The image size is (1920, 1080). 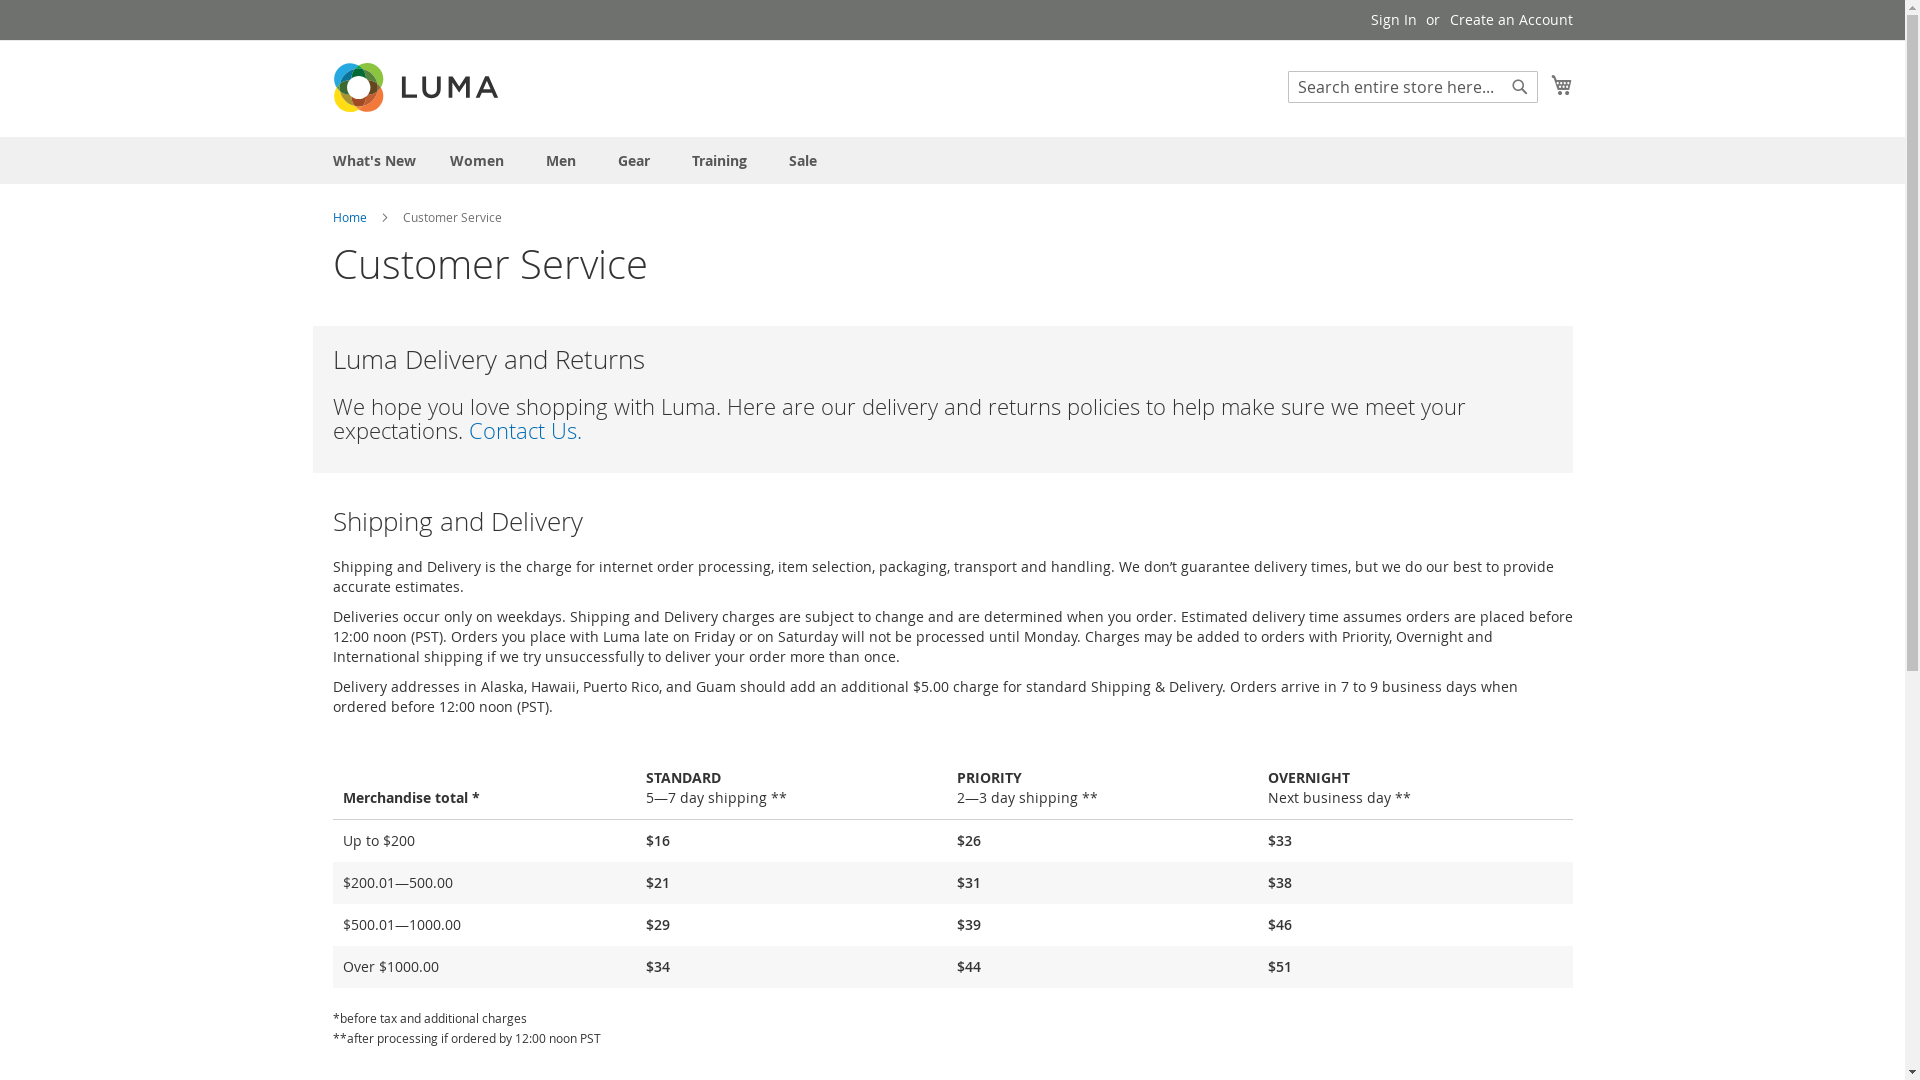 What do you see at coordinates (374, 160) in the screenshot?
I see `What's New` at bounding box center [374, 160].